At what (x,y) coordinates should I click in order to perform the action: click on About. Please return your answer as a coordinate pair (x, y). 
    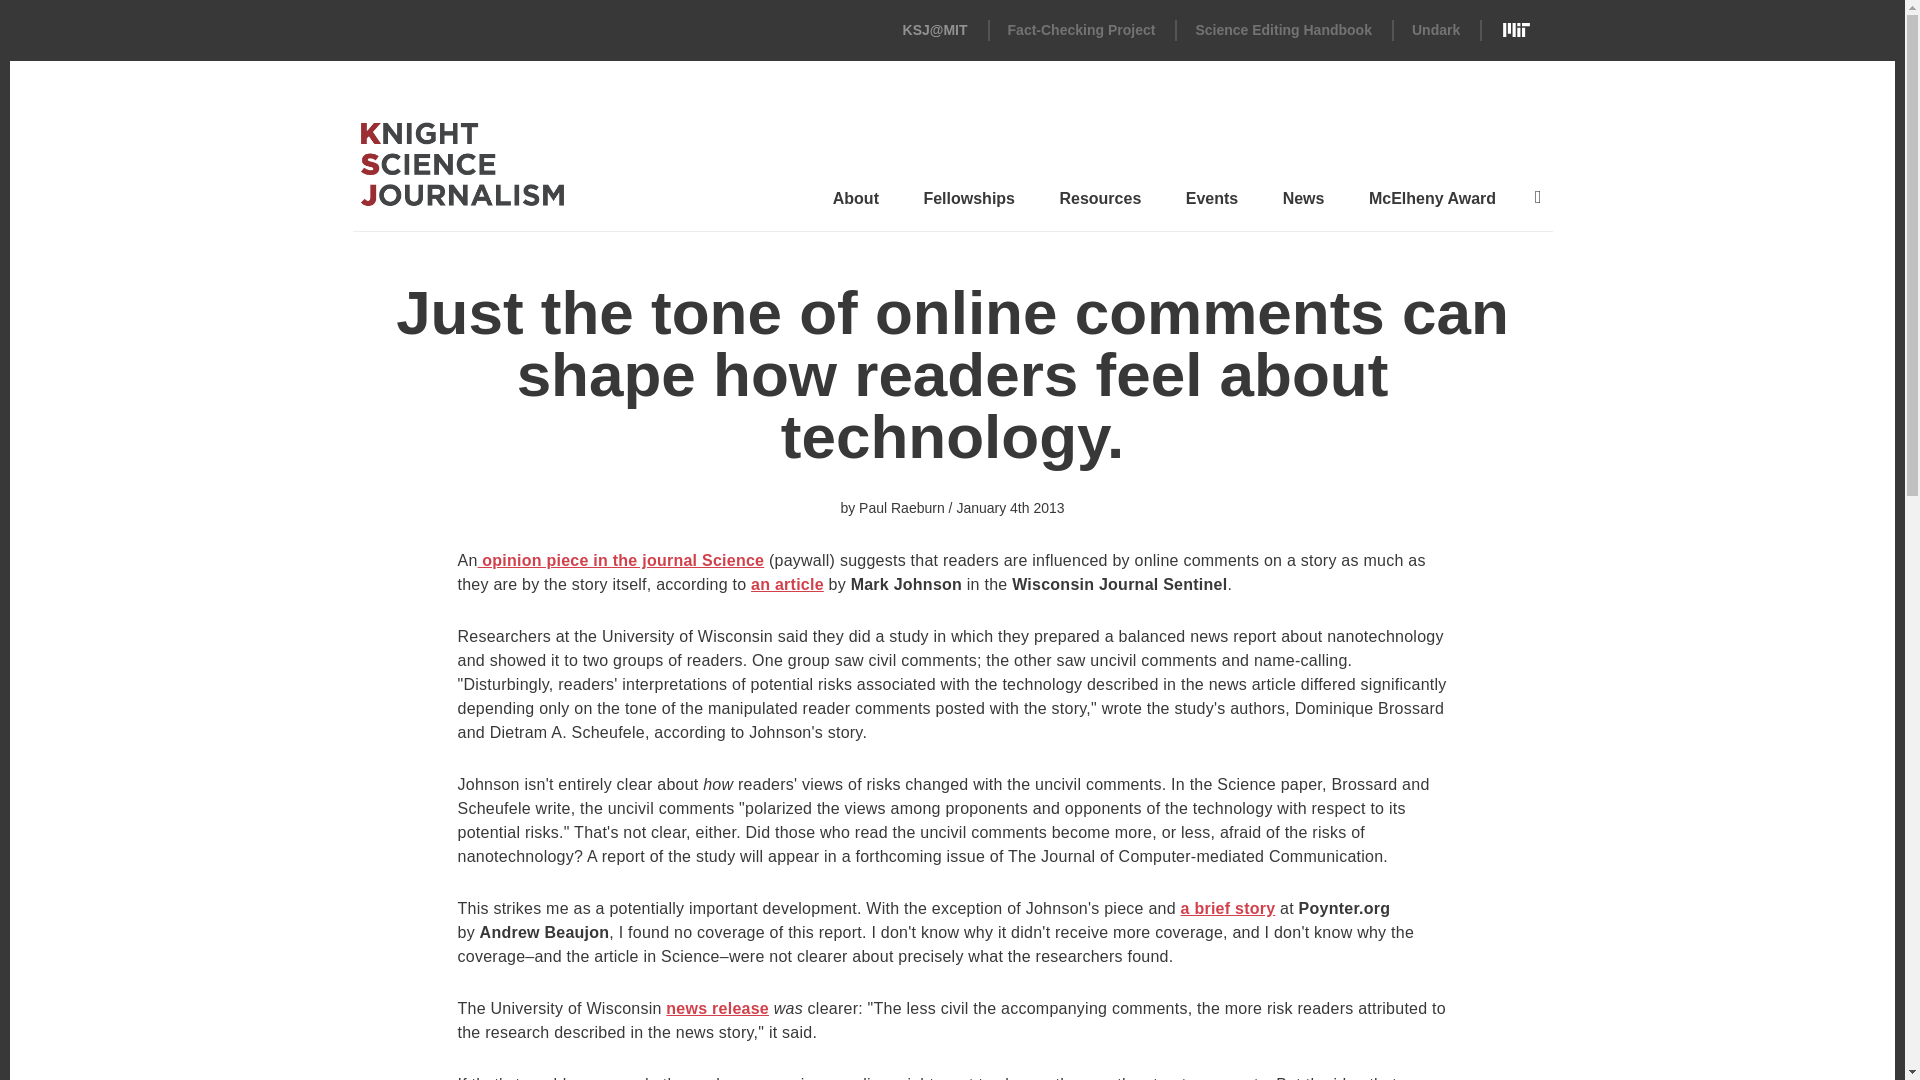
    Looking at the image, I should click on (856, 204).